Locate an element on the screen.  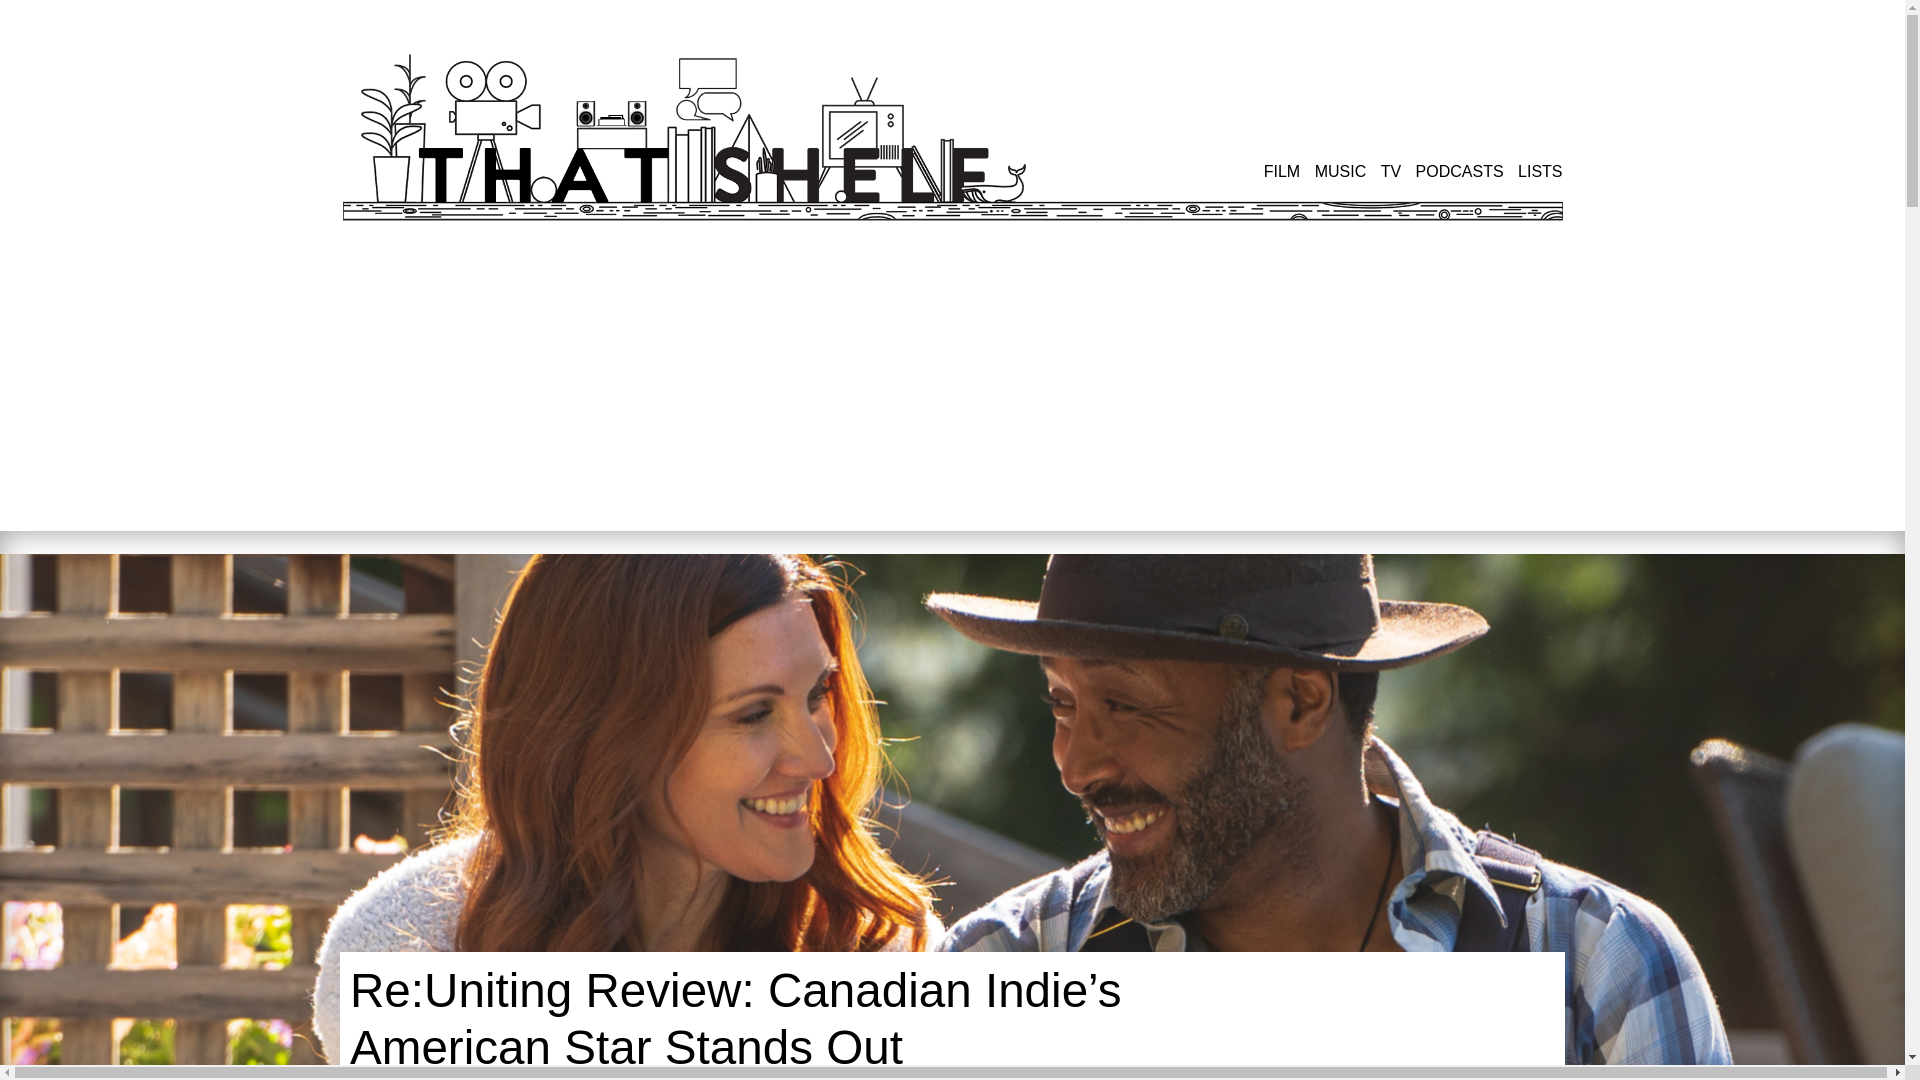
PODCASTS is located at coordinates (1460, 172).